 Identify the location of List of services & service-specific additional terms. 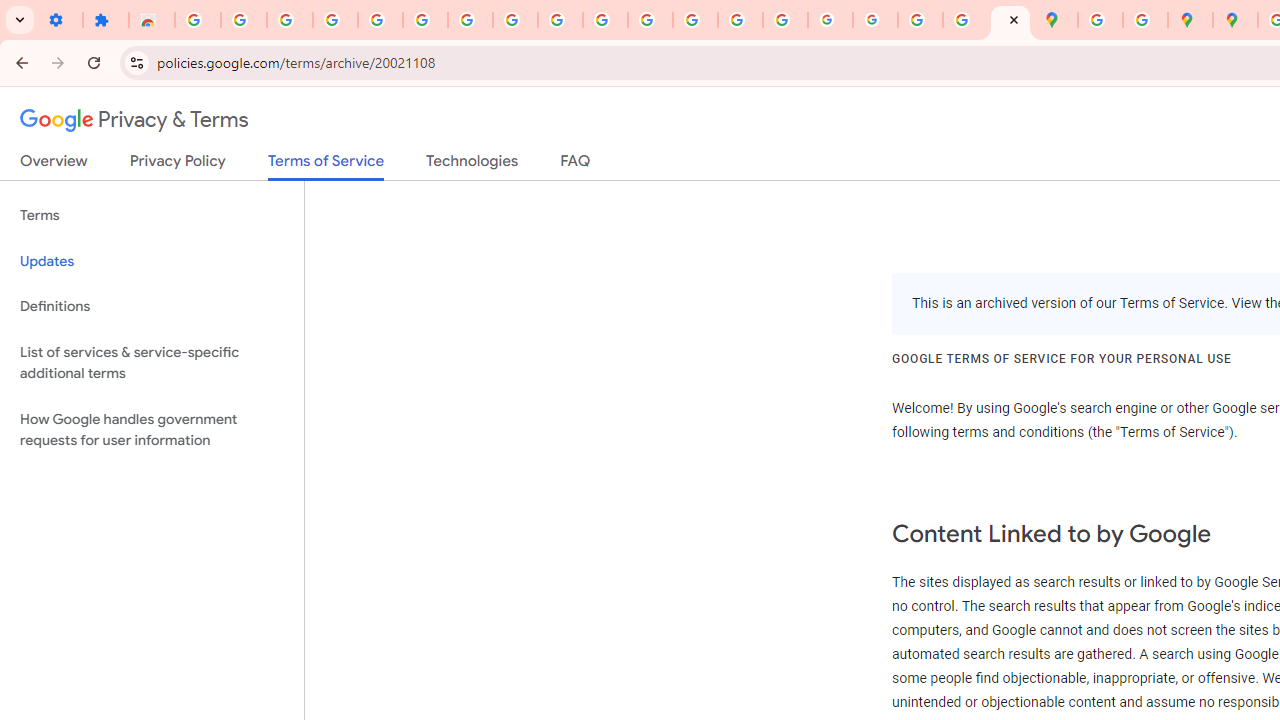
(152, 362).